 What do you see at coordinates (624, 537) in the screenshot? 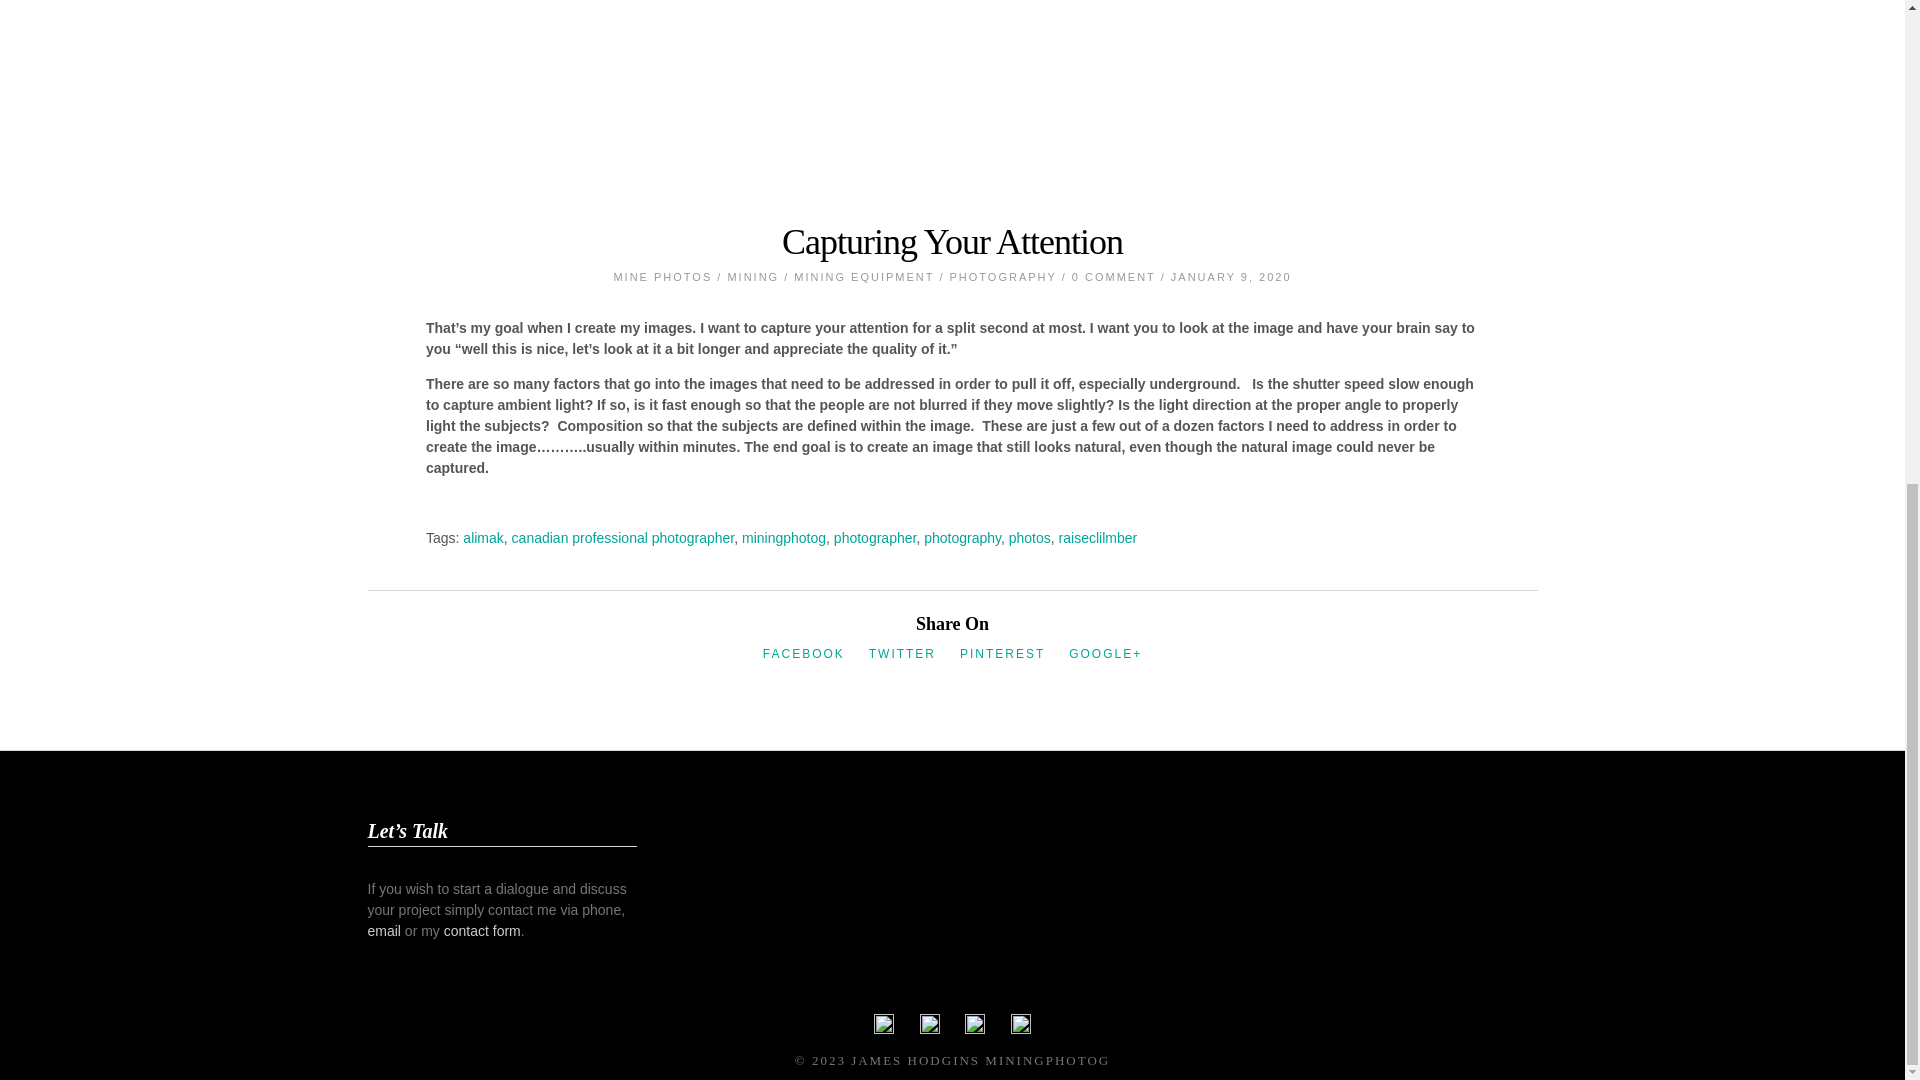
I see `canadian professional photographer` at bounding box center [624, 537].